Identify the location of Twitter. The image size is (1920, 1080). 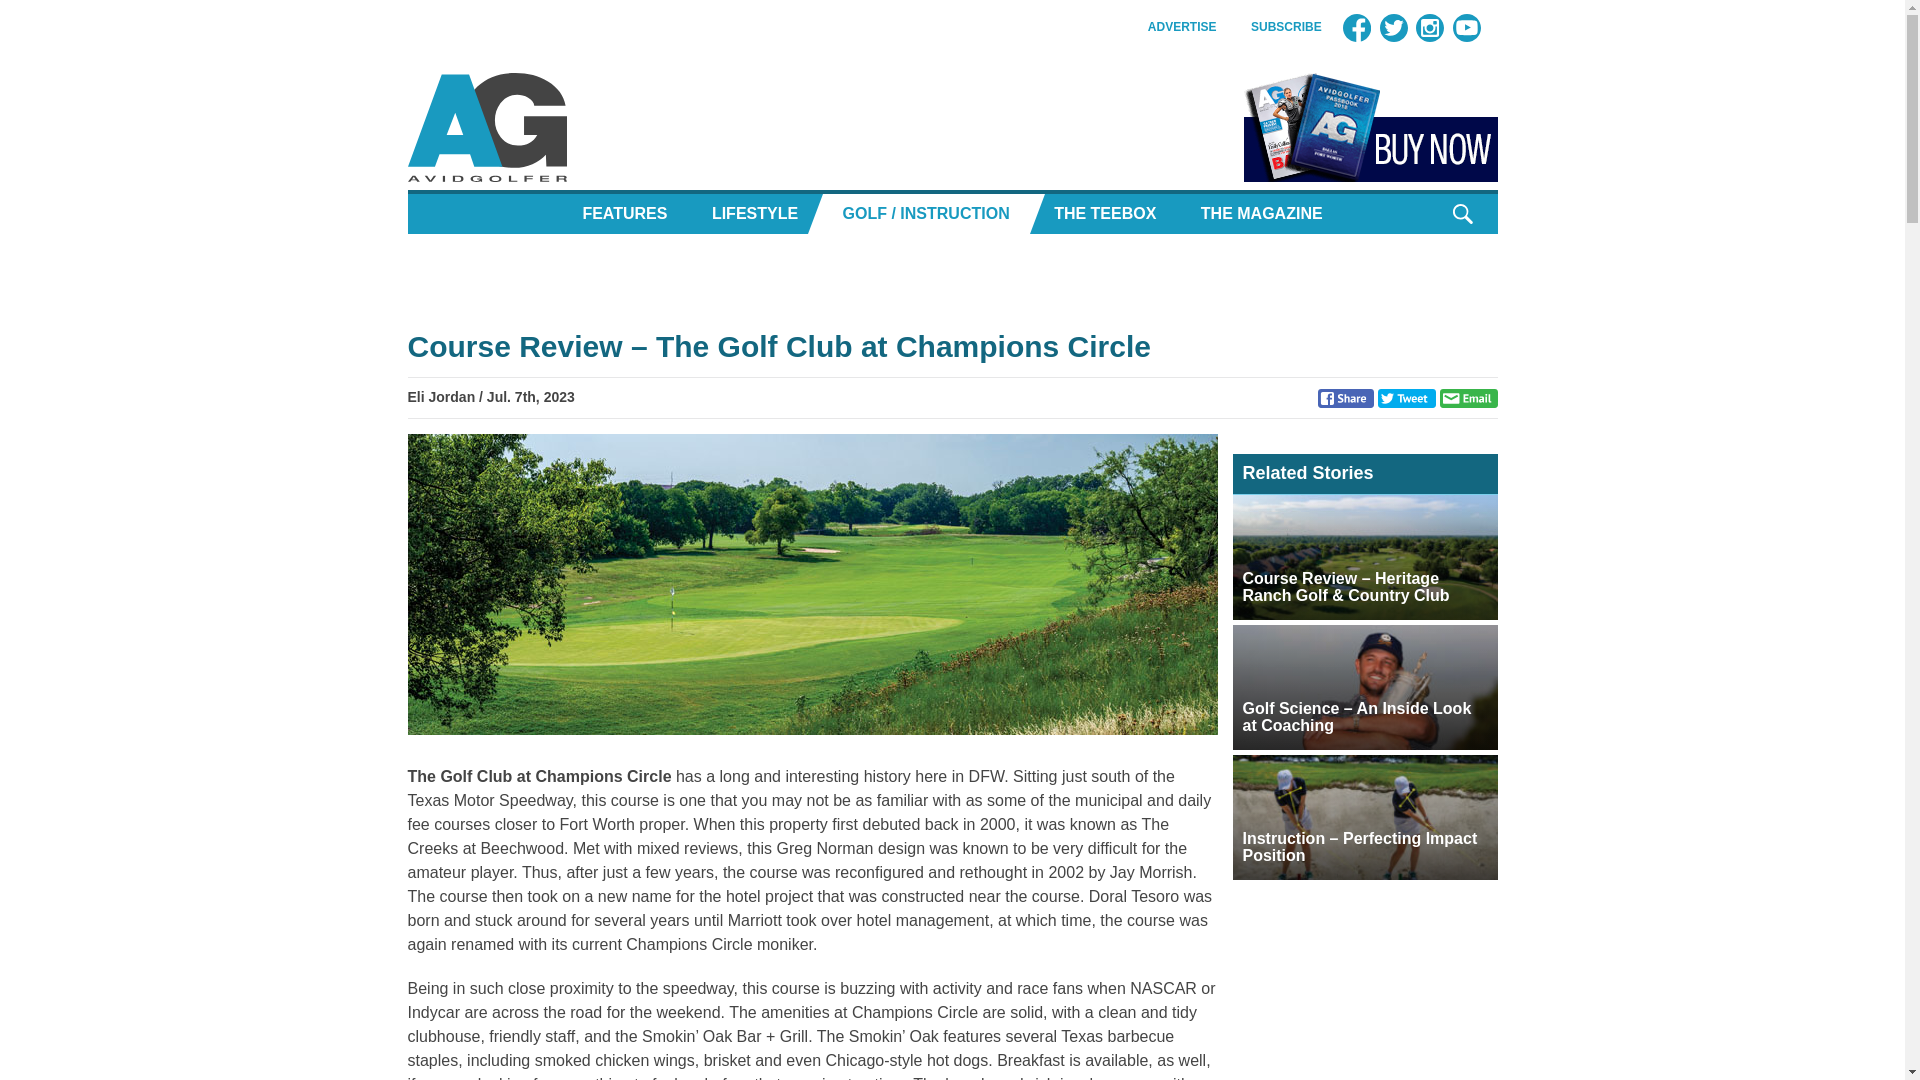
(1394, 28).